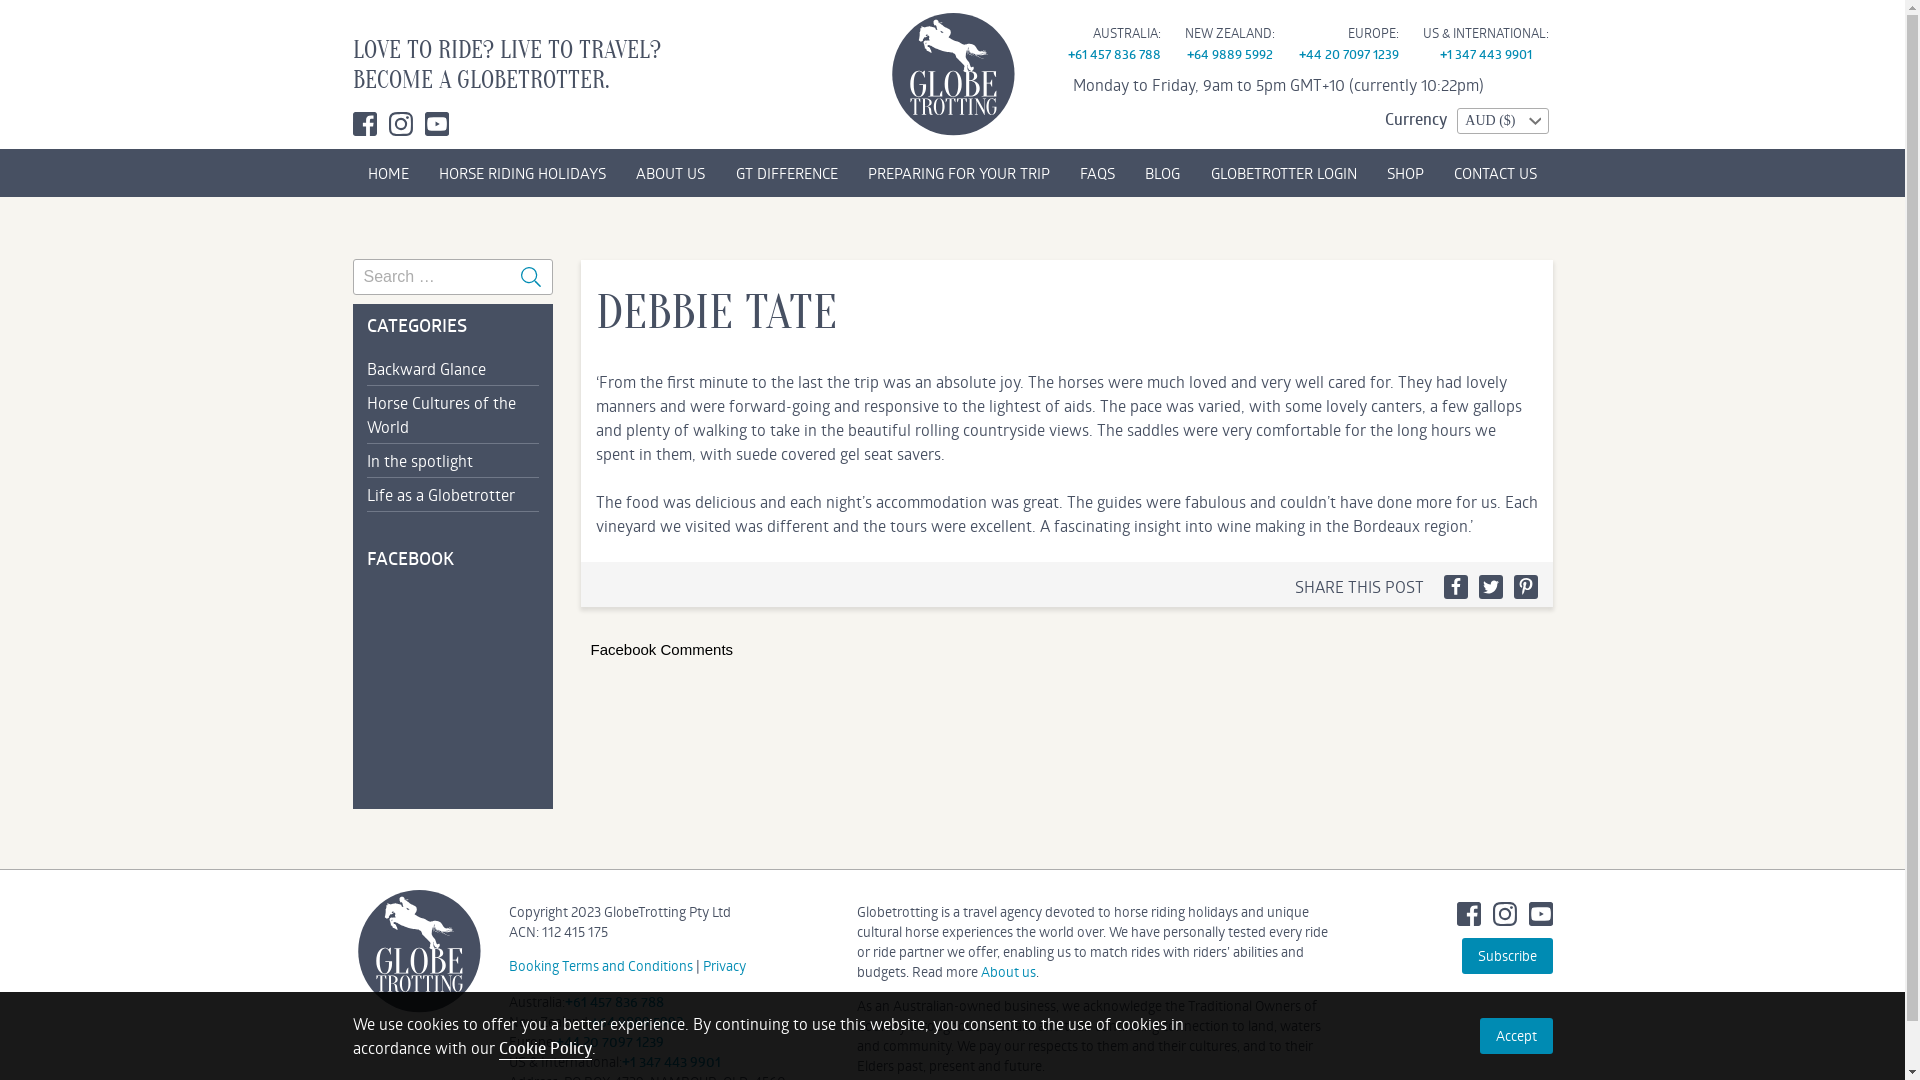  What do you see at coordinates (17, 10) in the screenshot?
I see `Go` at bounding box center [17, 10].